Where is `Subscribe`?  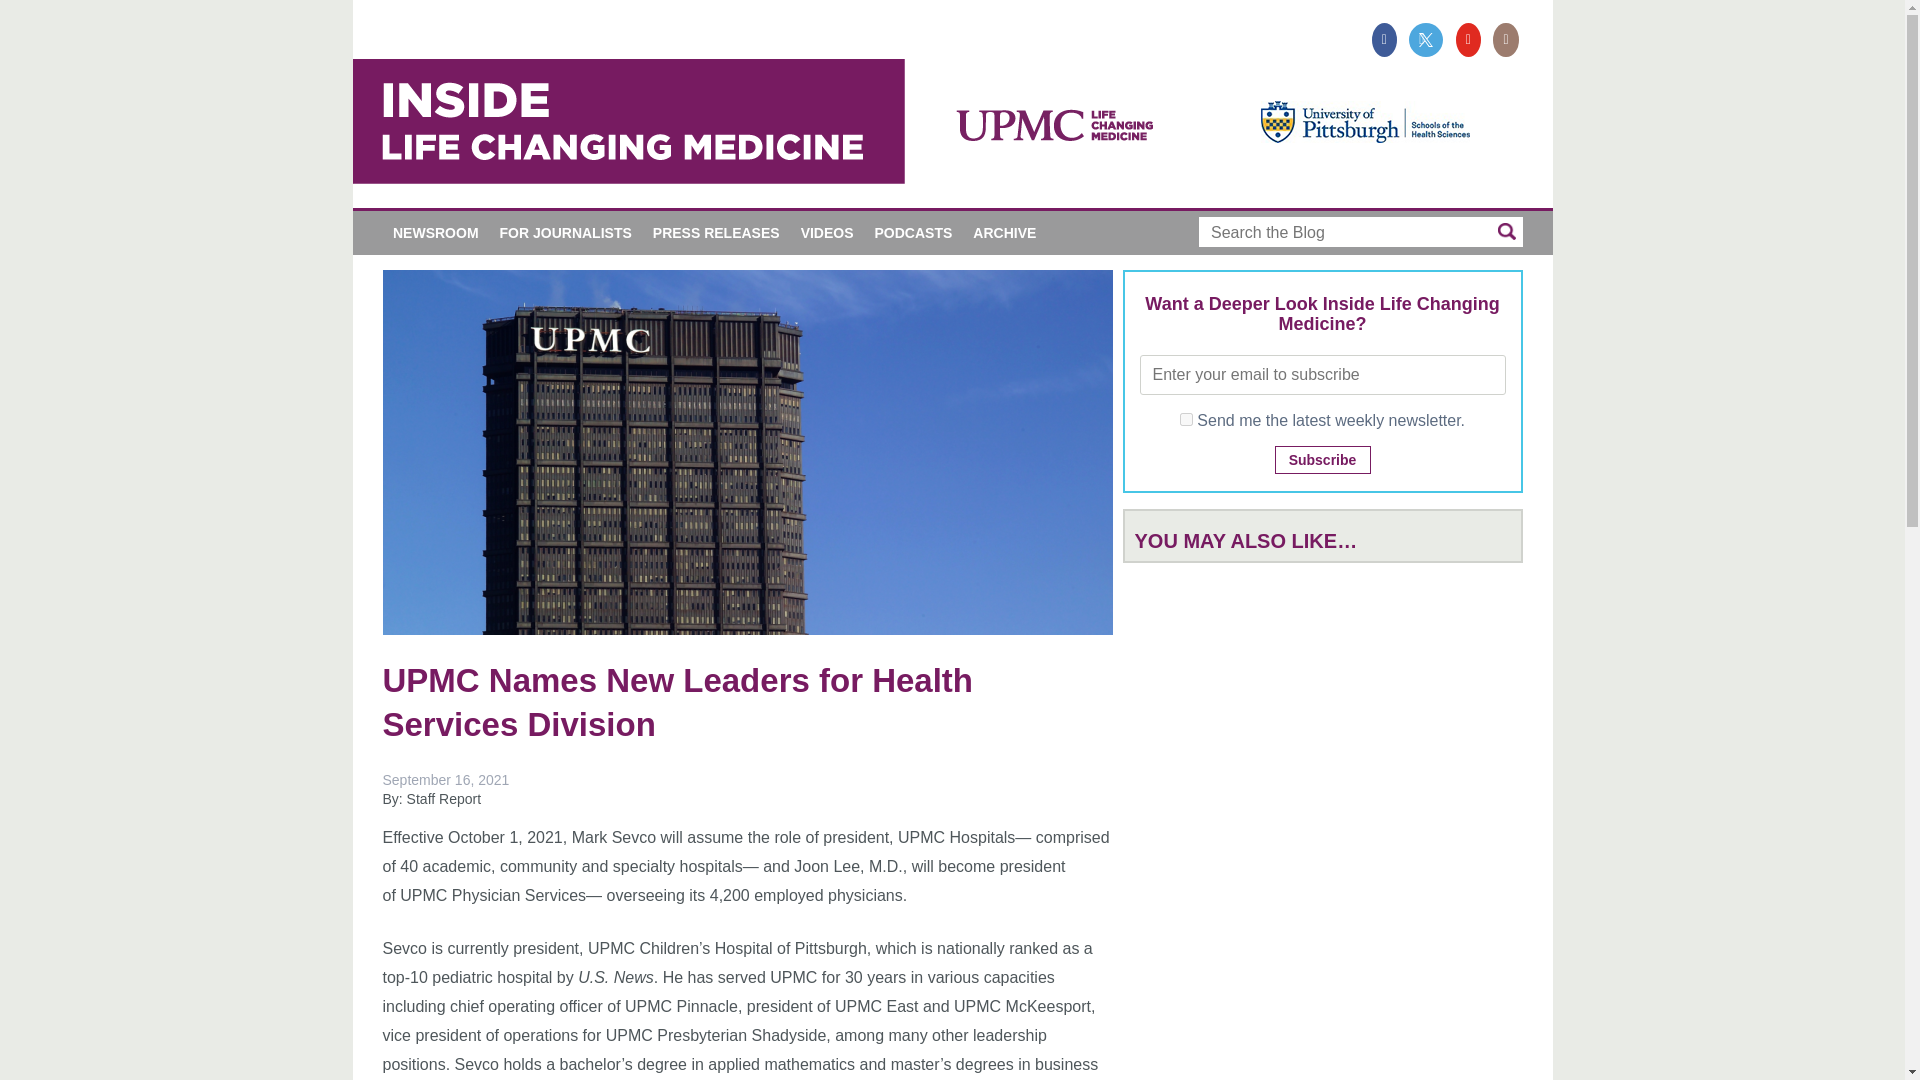 Subscribe is located at coordinates (1322, 460).